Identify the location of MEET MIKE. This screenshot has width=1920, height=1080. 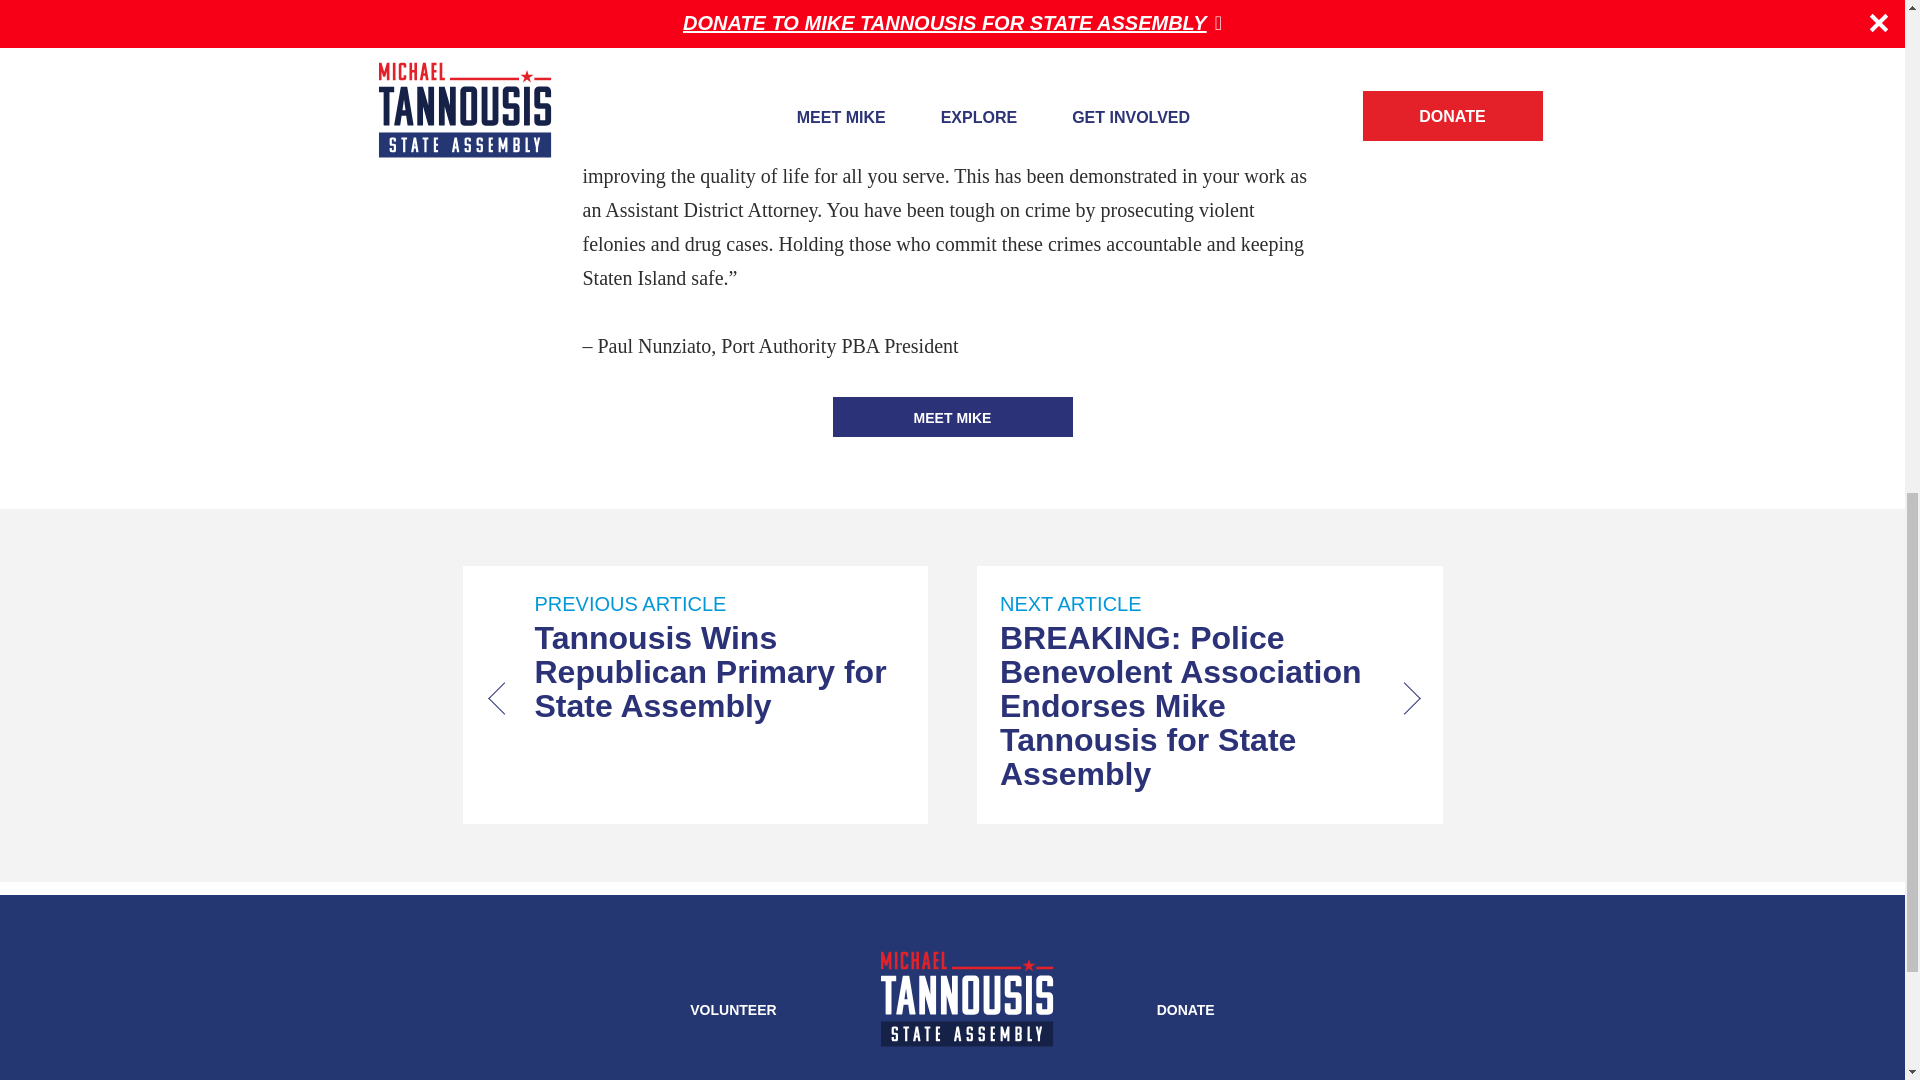
(951, 417).